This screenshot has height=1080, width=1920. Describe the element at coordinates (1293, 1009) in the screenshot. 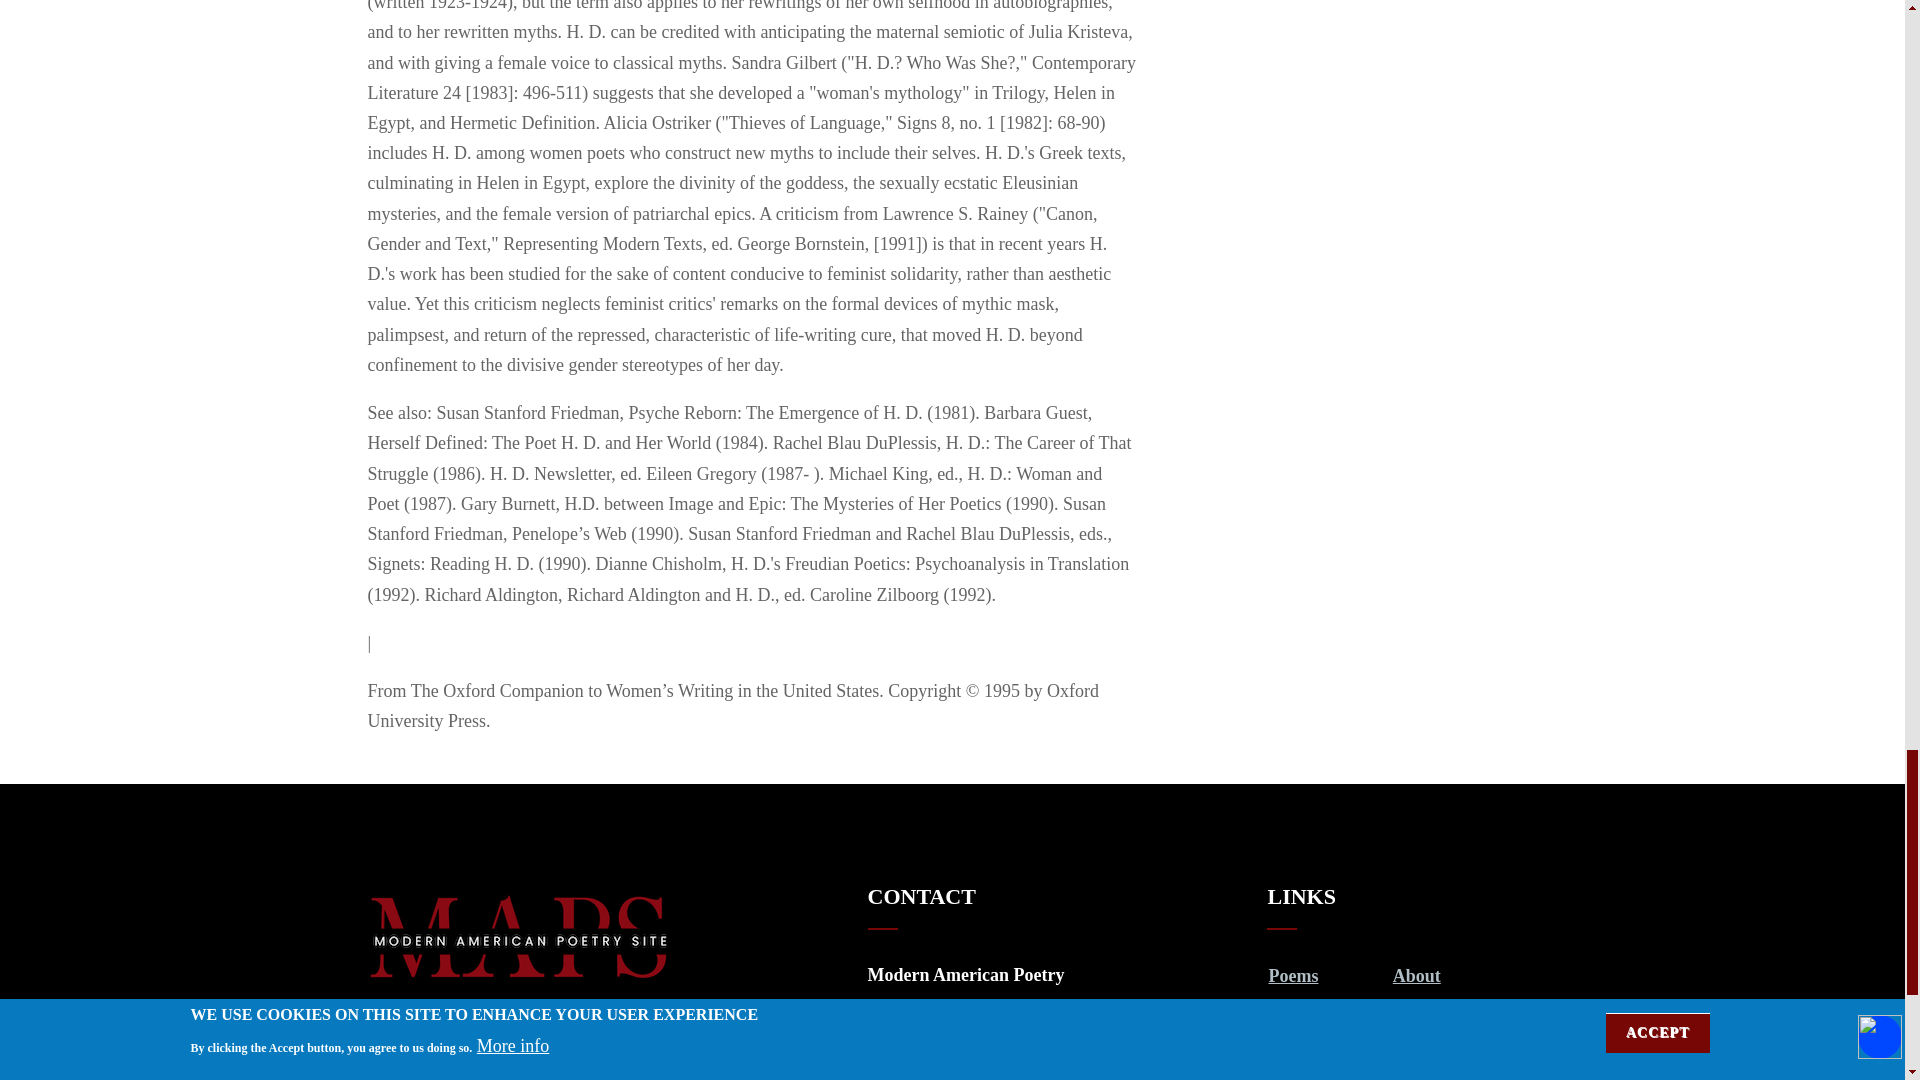

I see `Poetry` at that location.